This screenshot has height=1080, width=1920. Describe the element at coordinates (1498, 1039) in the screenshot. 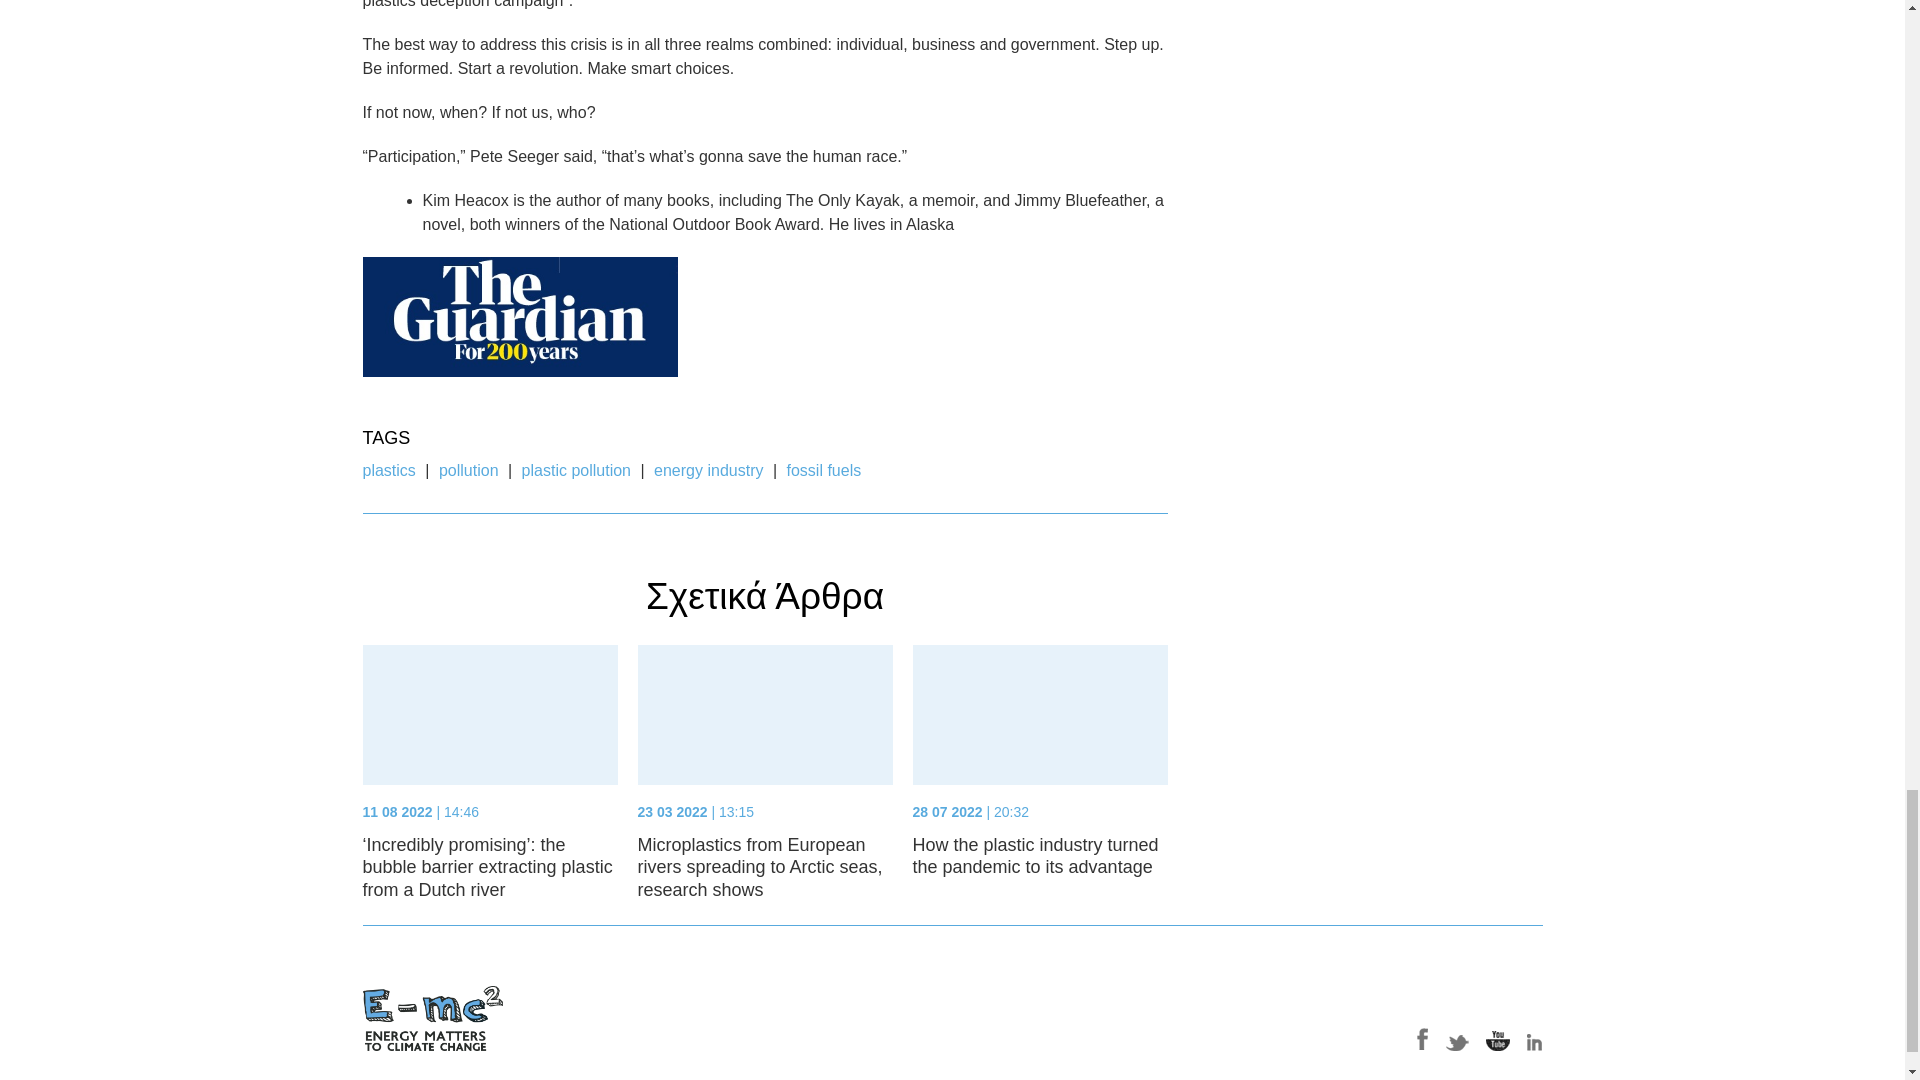

I see `Follow us on Youtube` at that location.